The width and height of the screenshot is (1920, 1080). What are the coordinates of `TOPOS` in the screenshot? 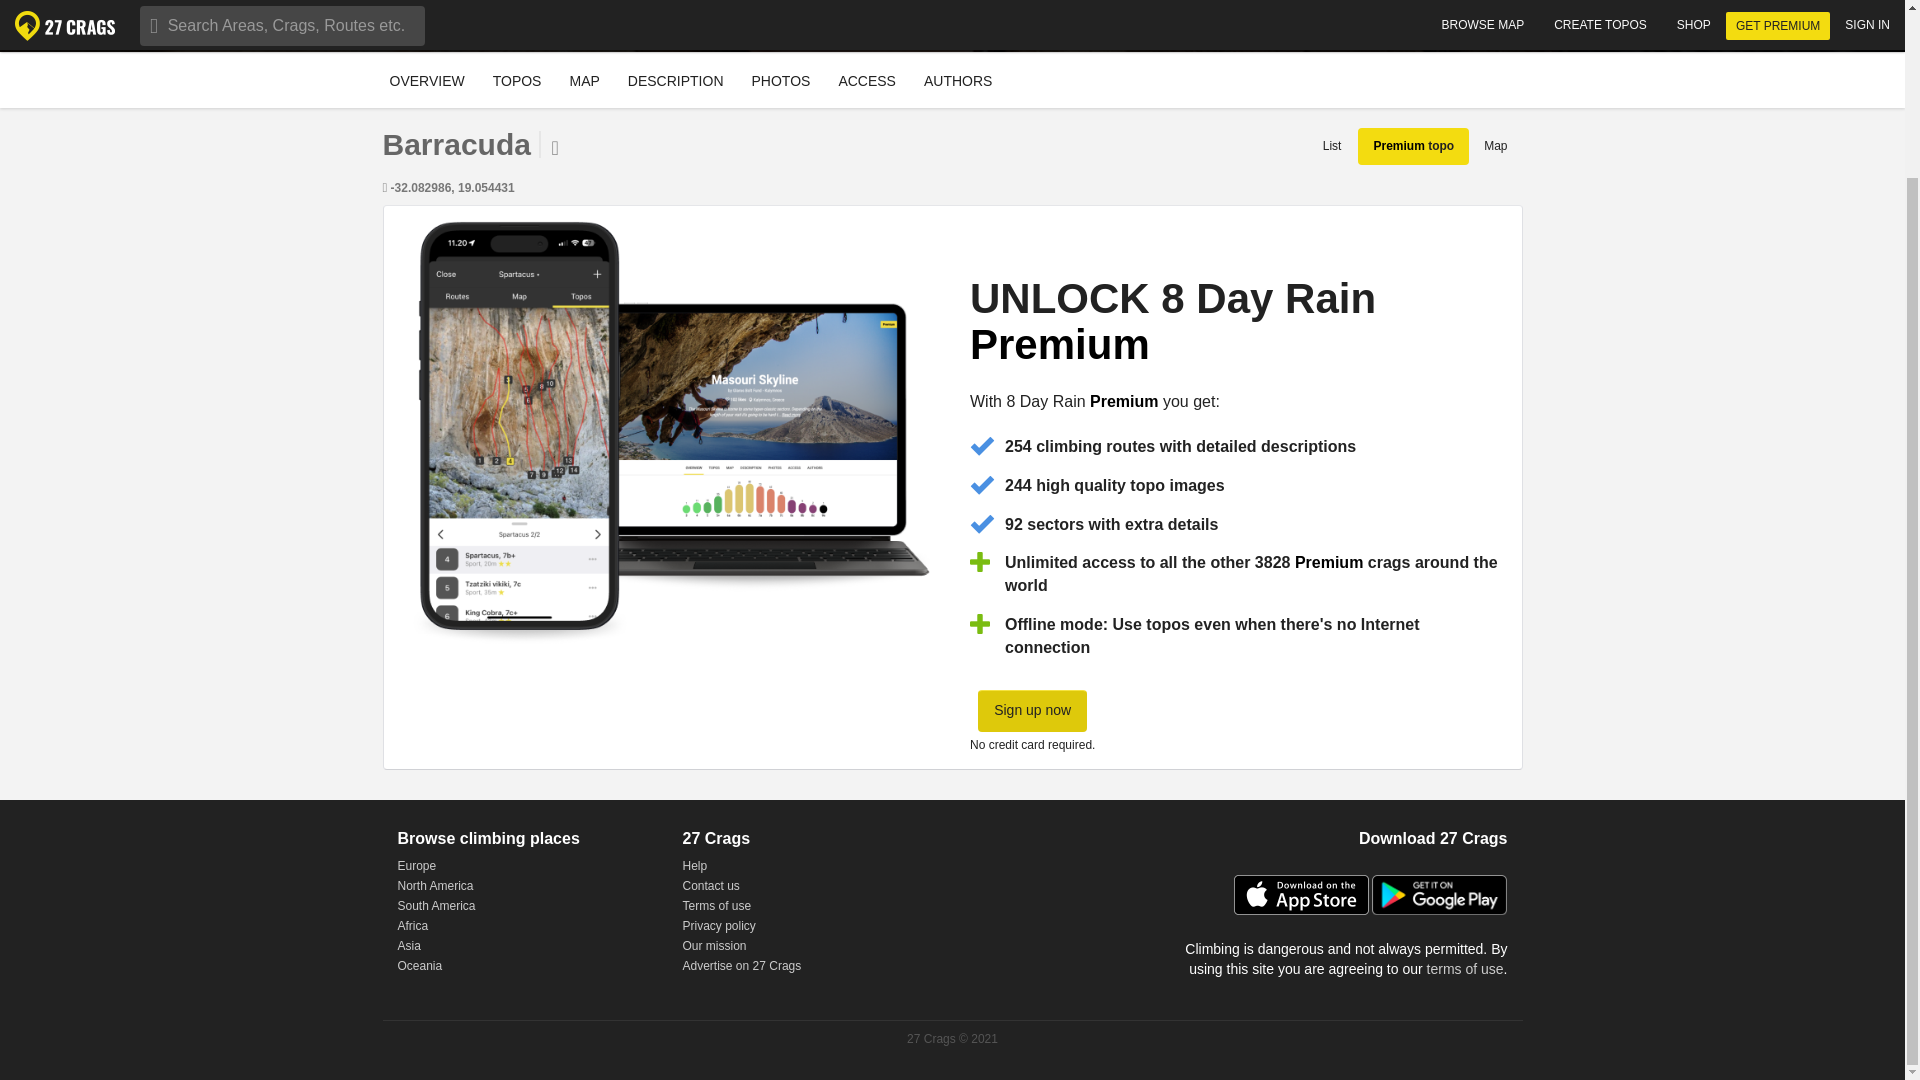 It's located at (517, 79).